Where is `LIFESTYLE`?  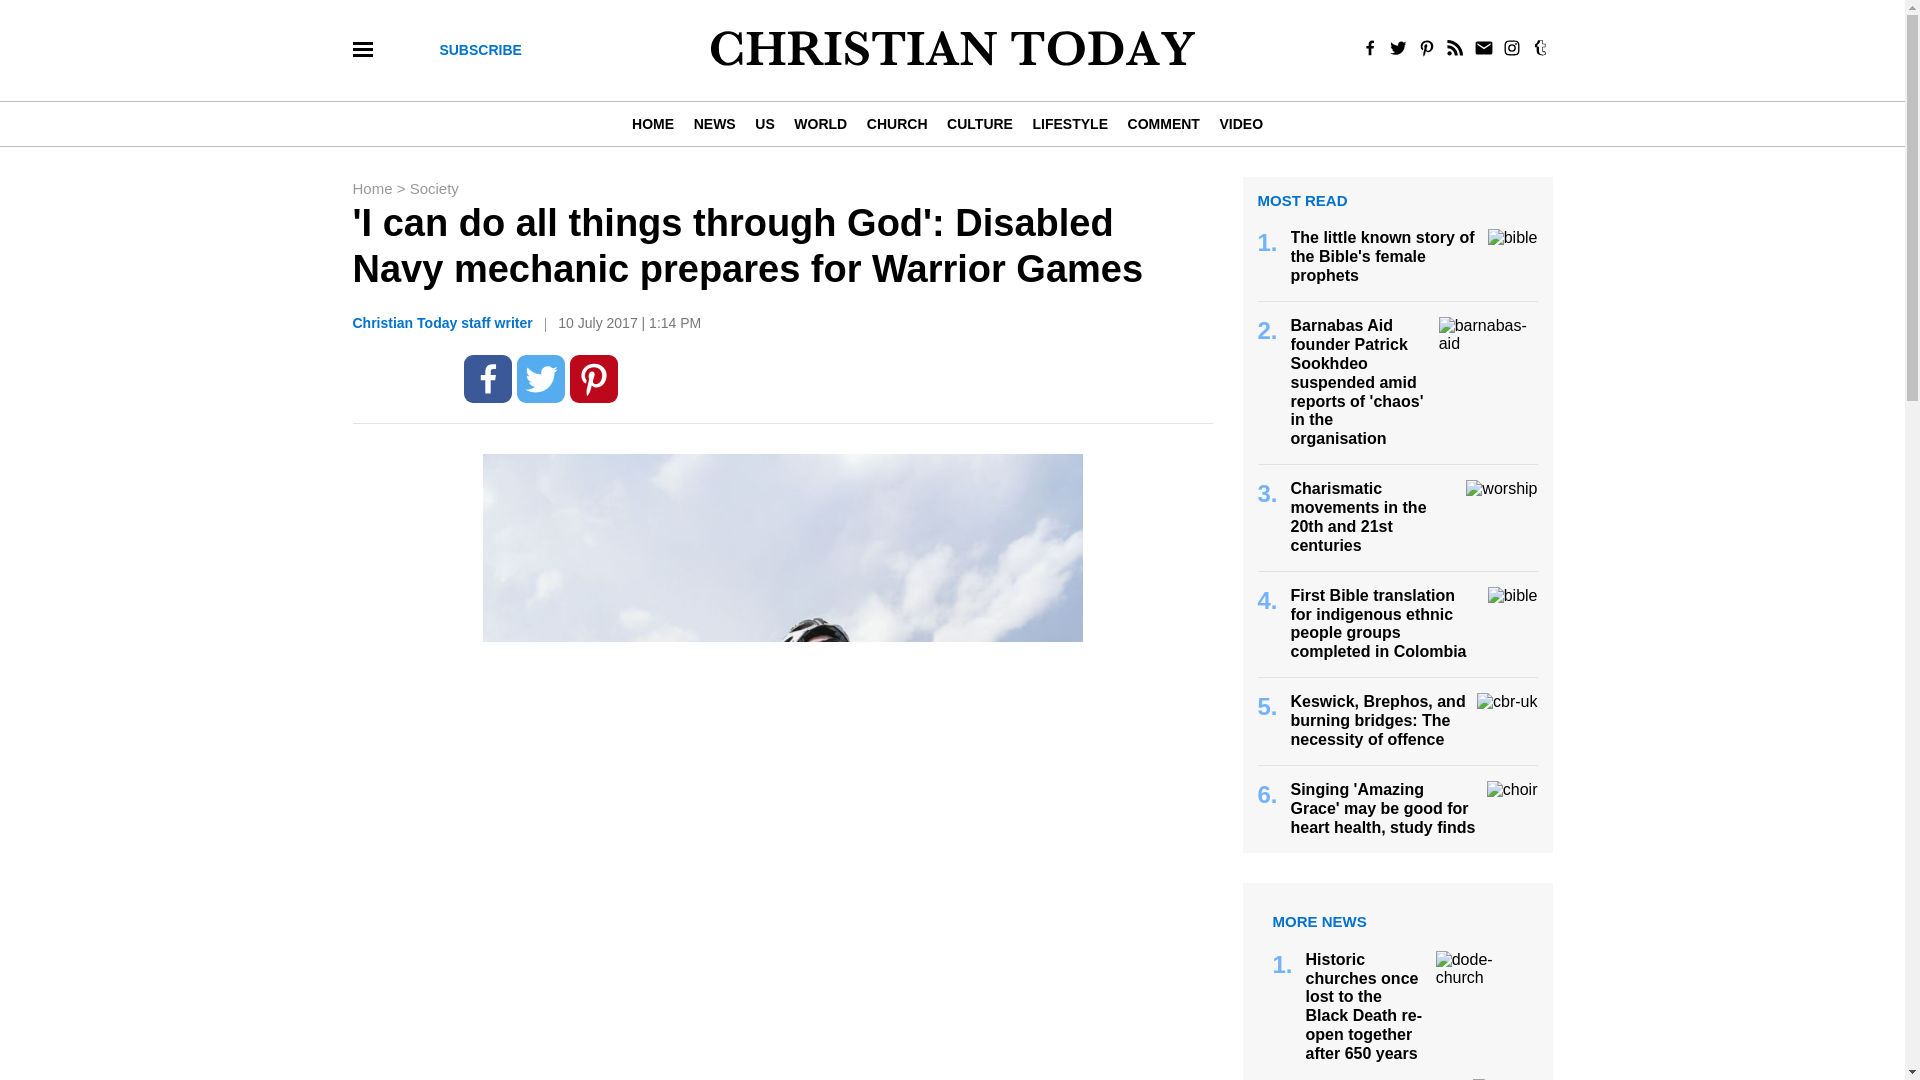 LIFESTYLE is located at coordinates (1070, 123).